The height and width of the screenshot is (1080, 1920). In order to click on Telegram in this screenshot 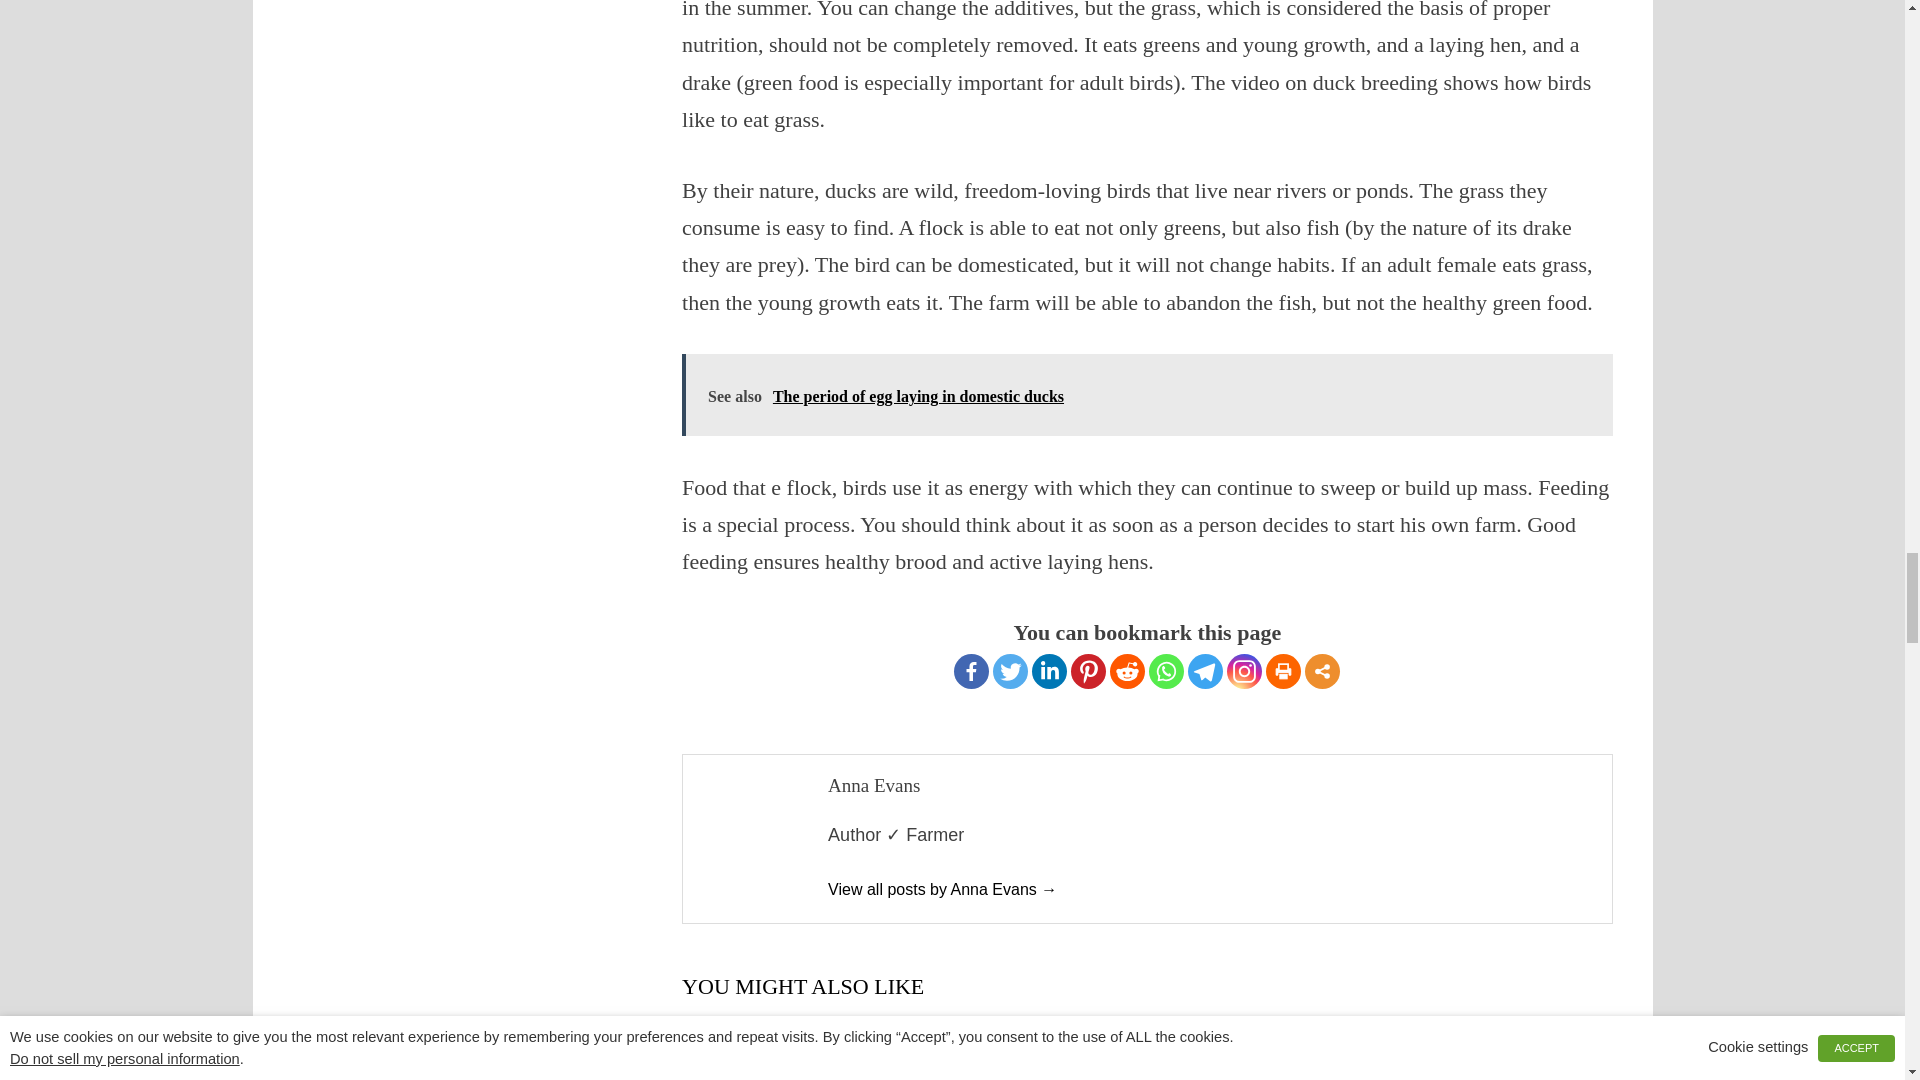, I will do `click(1206, 672)`.